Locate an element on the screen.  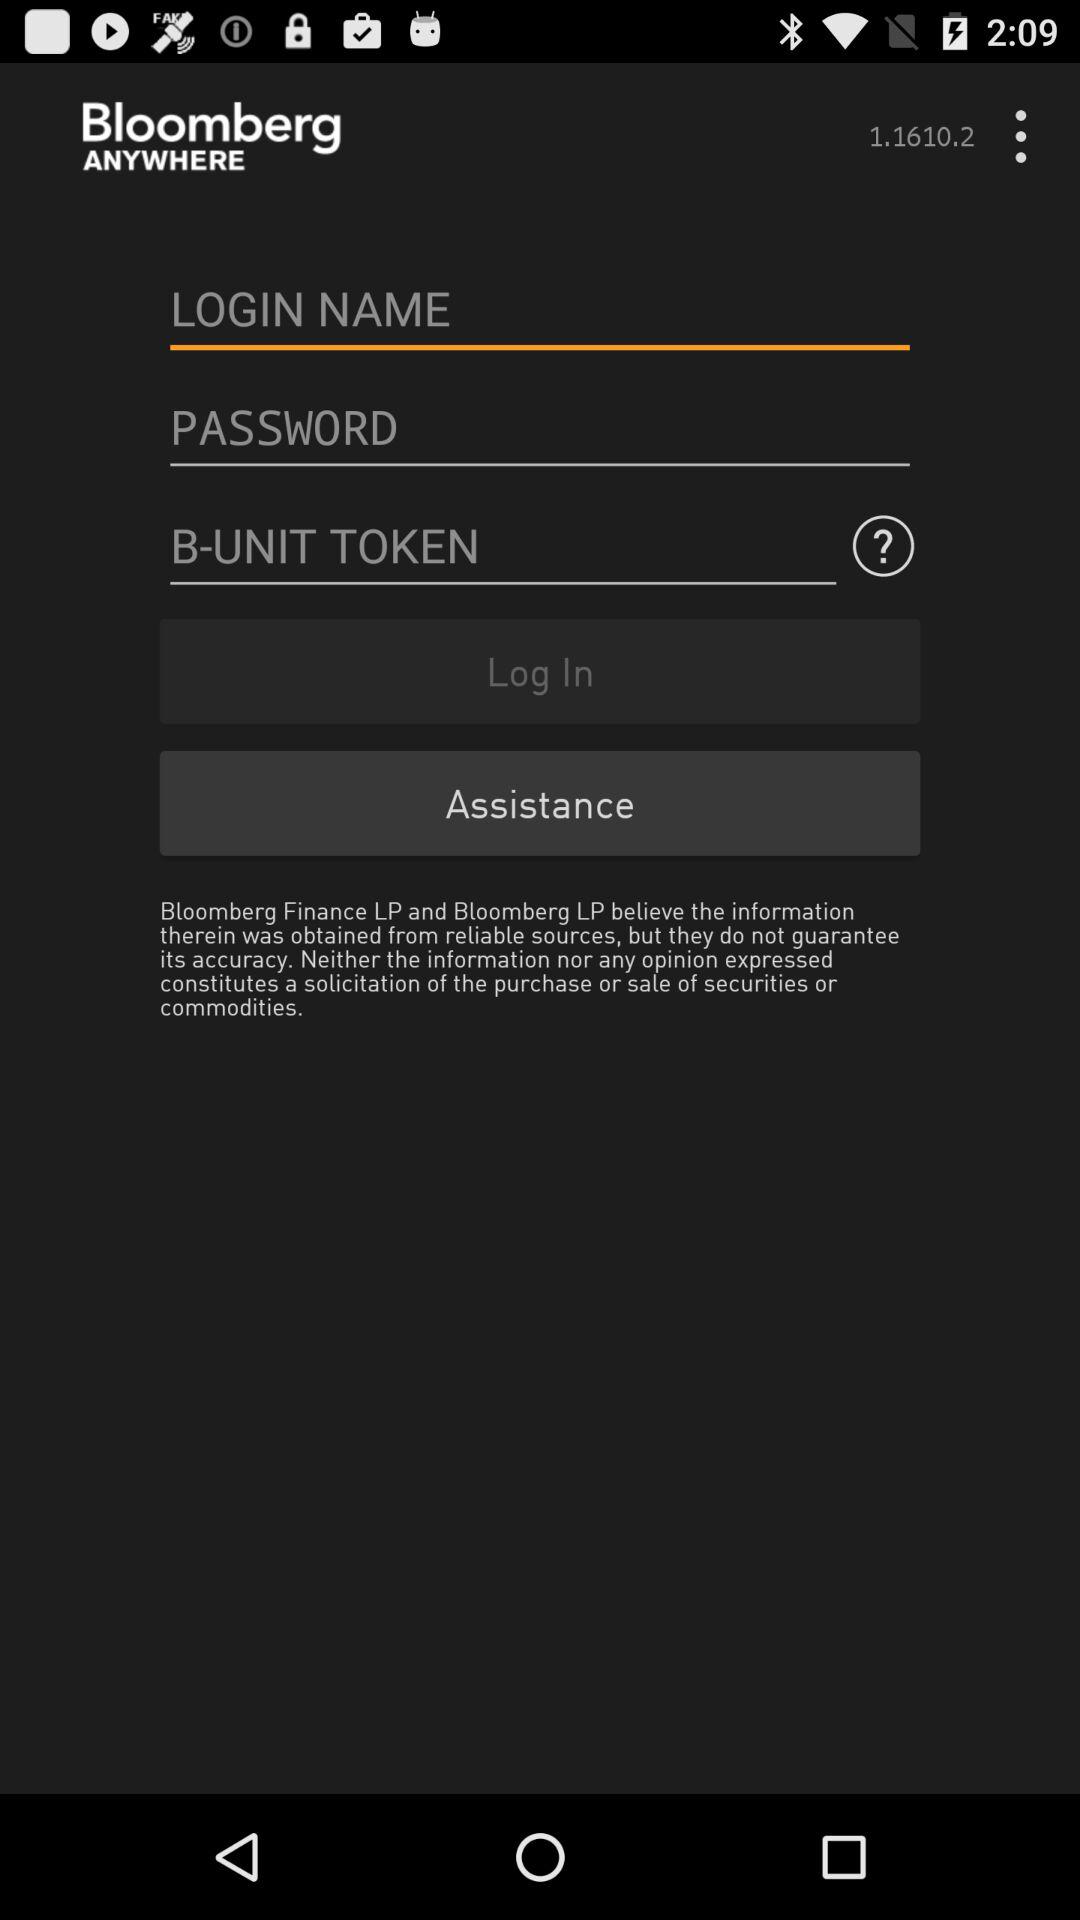
choose icon above the assistance item is located at coordinates (540, 670).